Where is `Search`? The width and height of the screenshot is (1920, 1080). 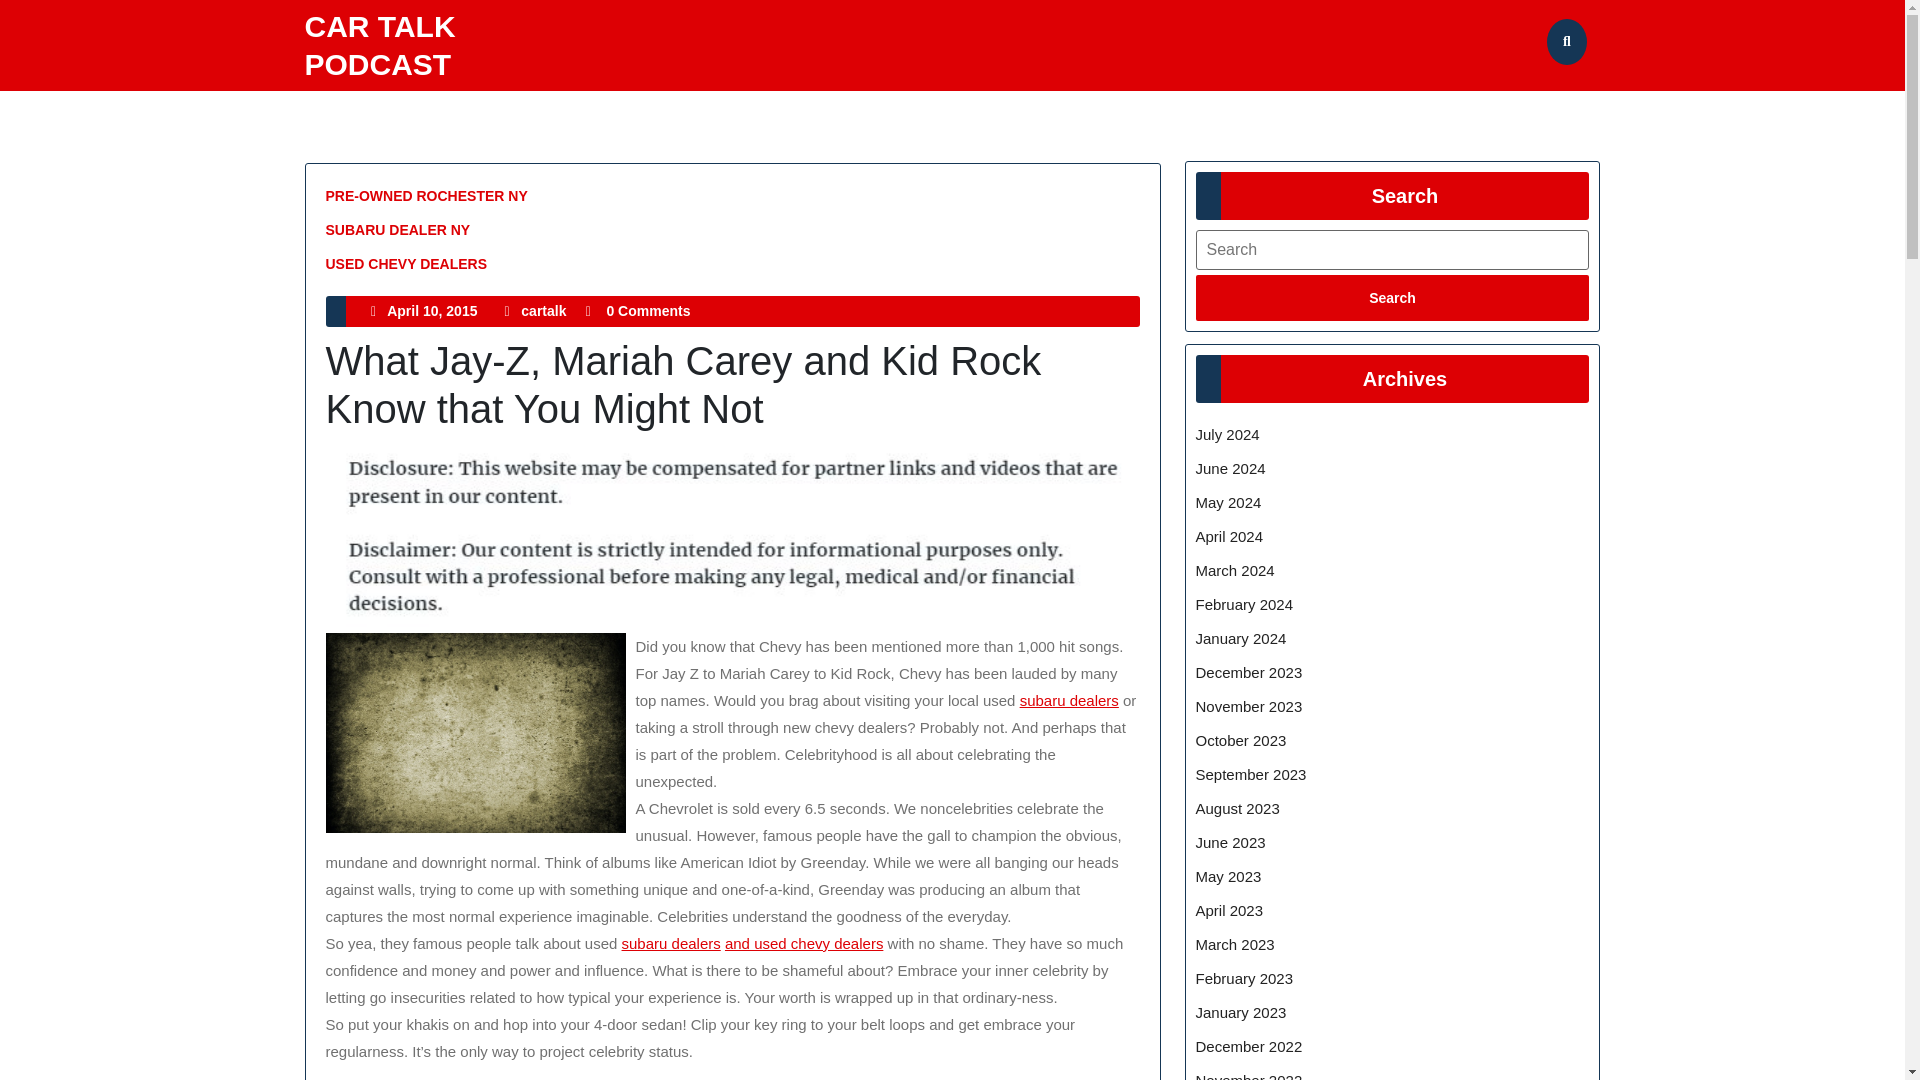 Search is located at coordinates (1392, 298).